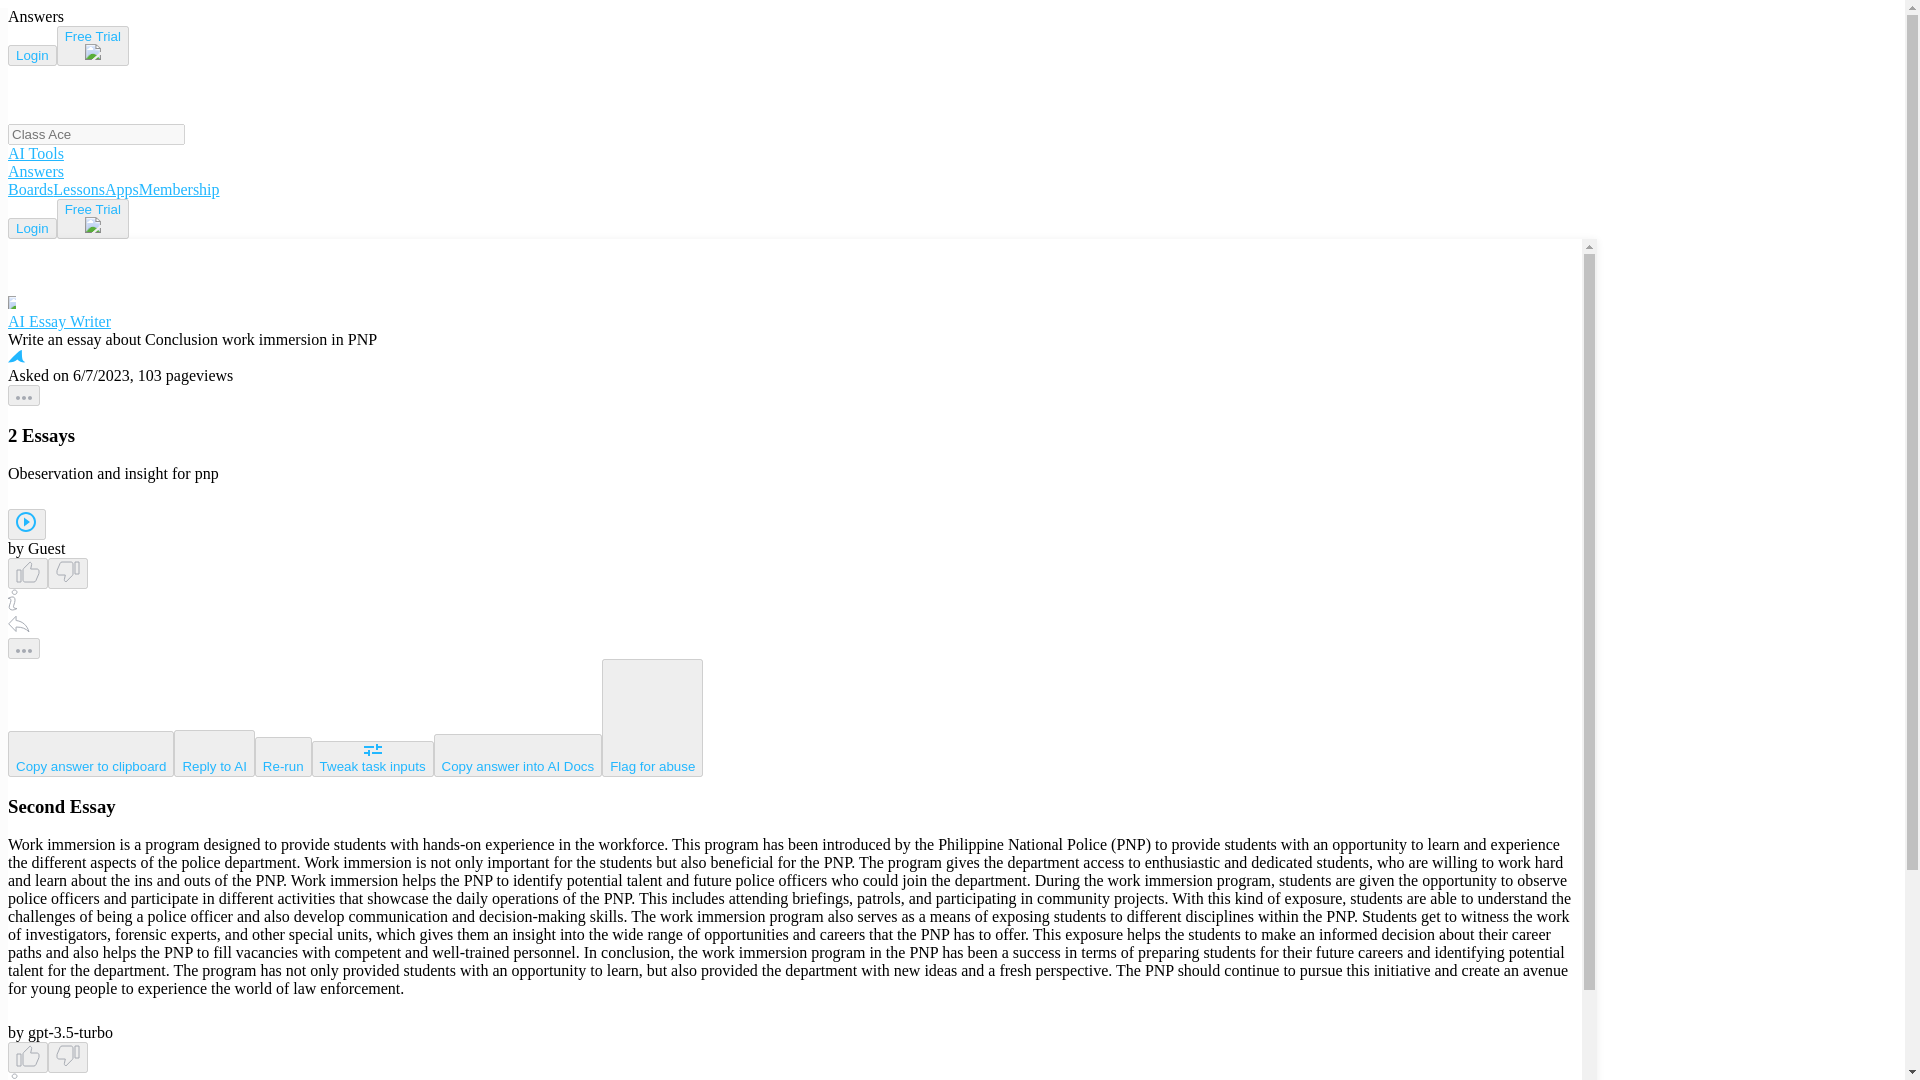 The width and height of the screenshot is (1920, 1080). Describe the element at coordinates (518, 755) in the screenshot. I see `Copy answer into AI Docs` at that location.